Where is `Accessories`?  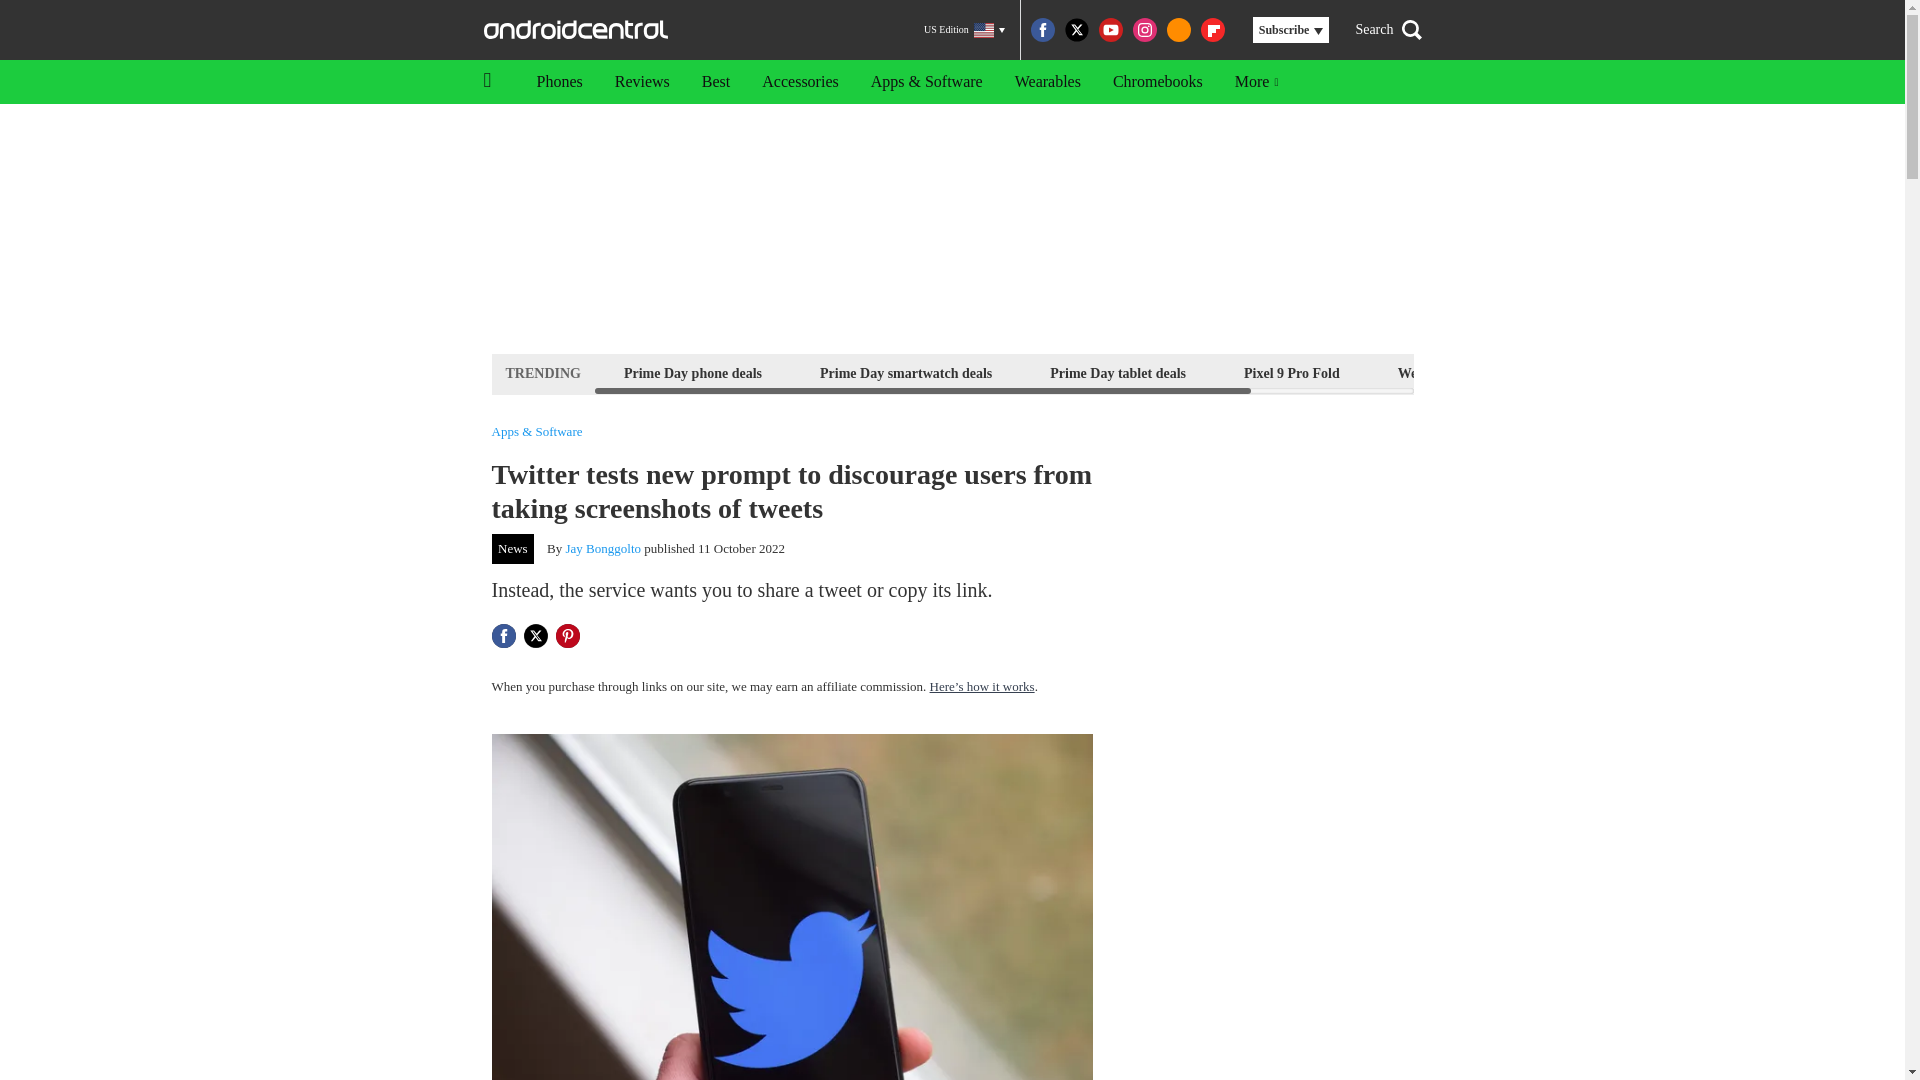
Accessories is located at coordinates (800, 82).